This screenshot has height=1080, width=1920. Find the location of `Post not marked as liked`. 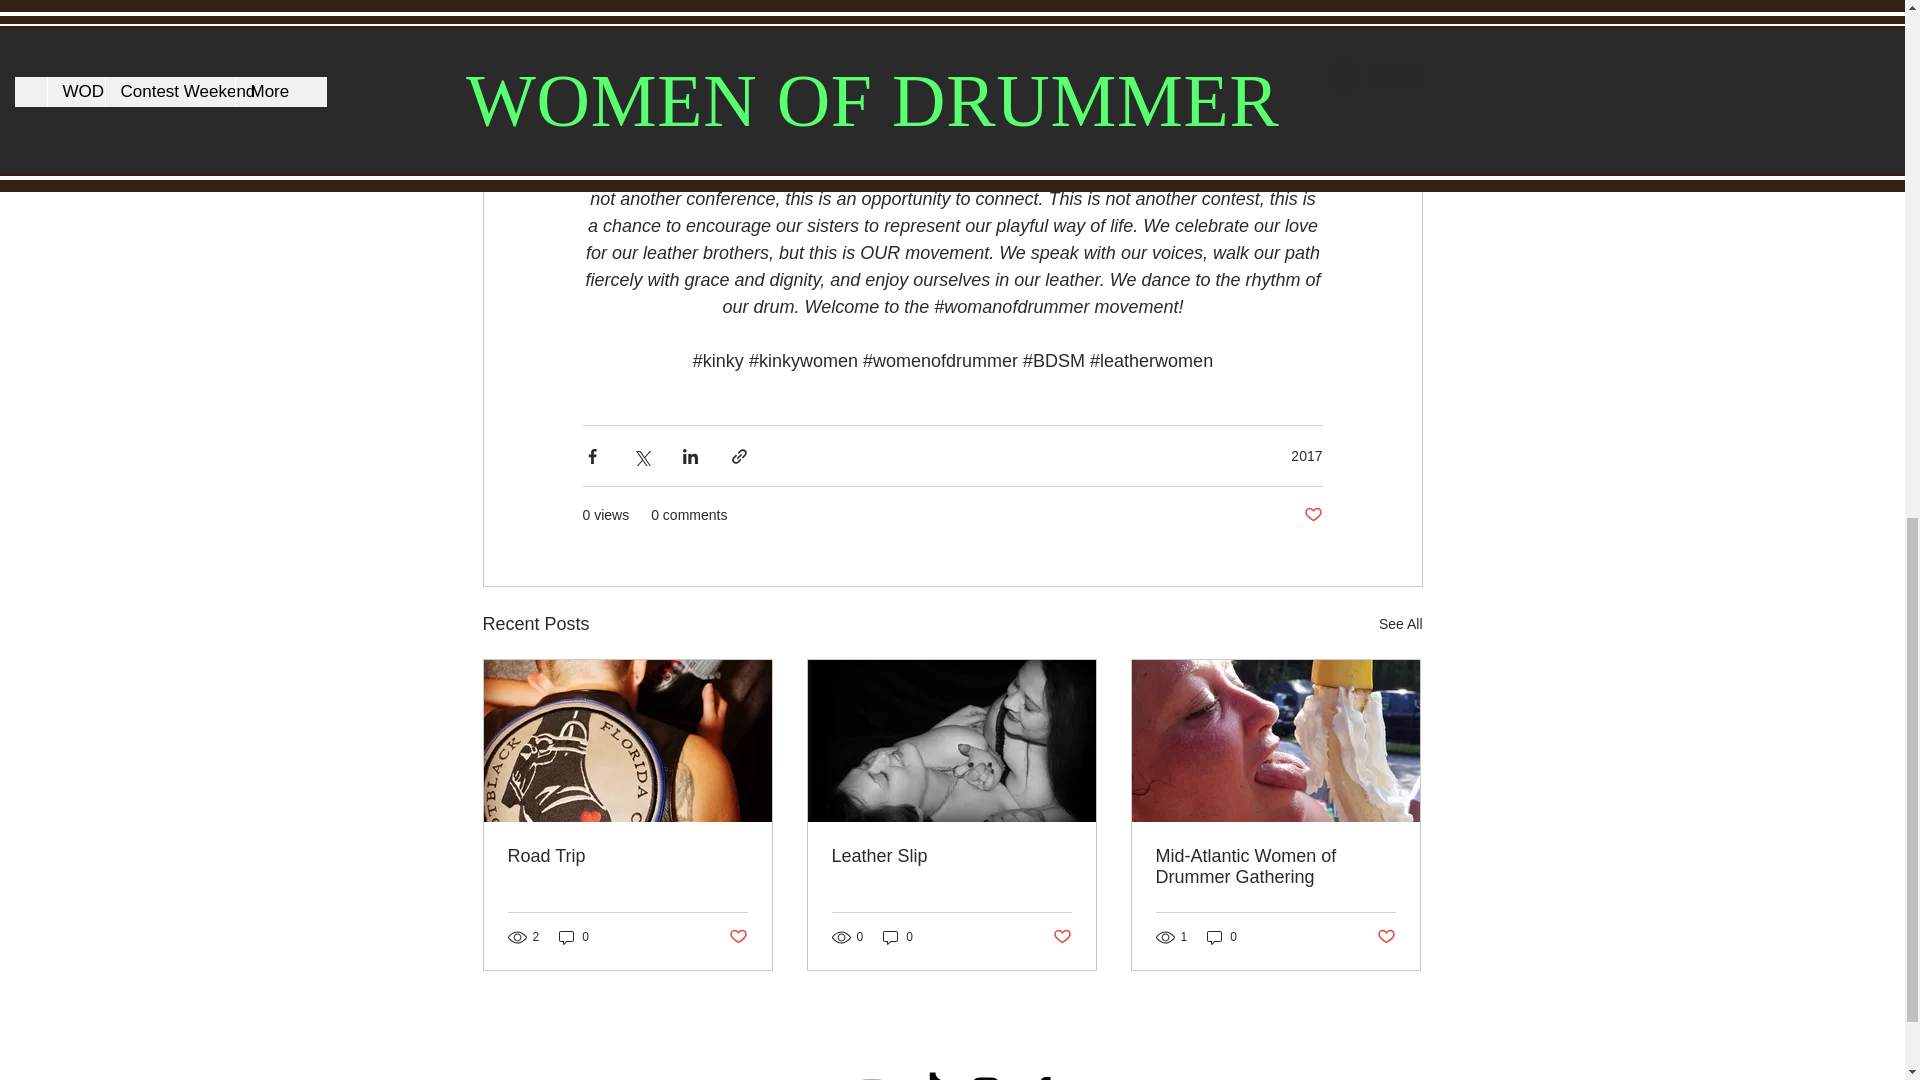

Post not marked as liked is located at coordinates (1062, 936).